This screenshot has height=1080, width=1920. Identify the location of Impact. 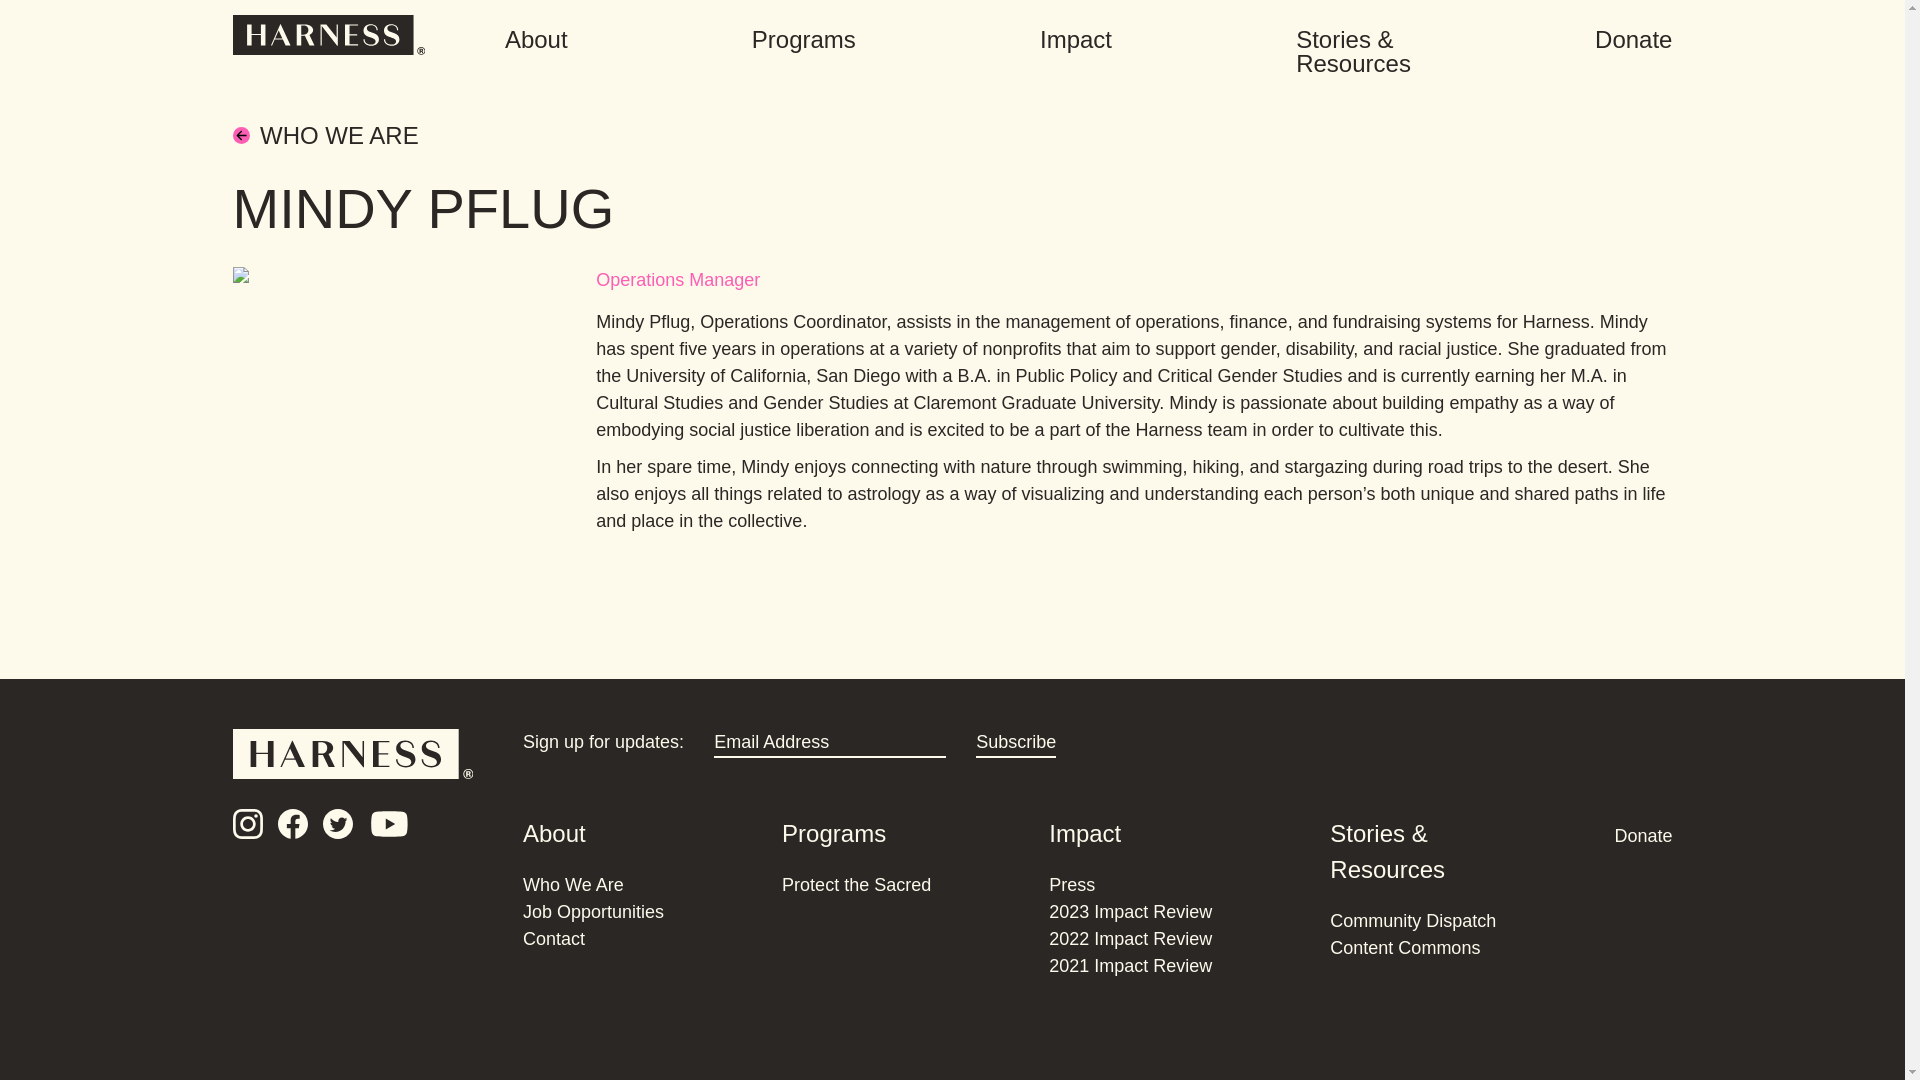
(1084, 832).